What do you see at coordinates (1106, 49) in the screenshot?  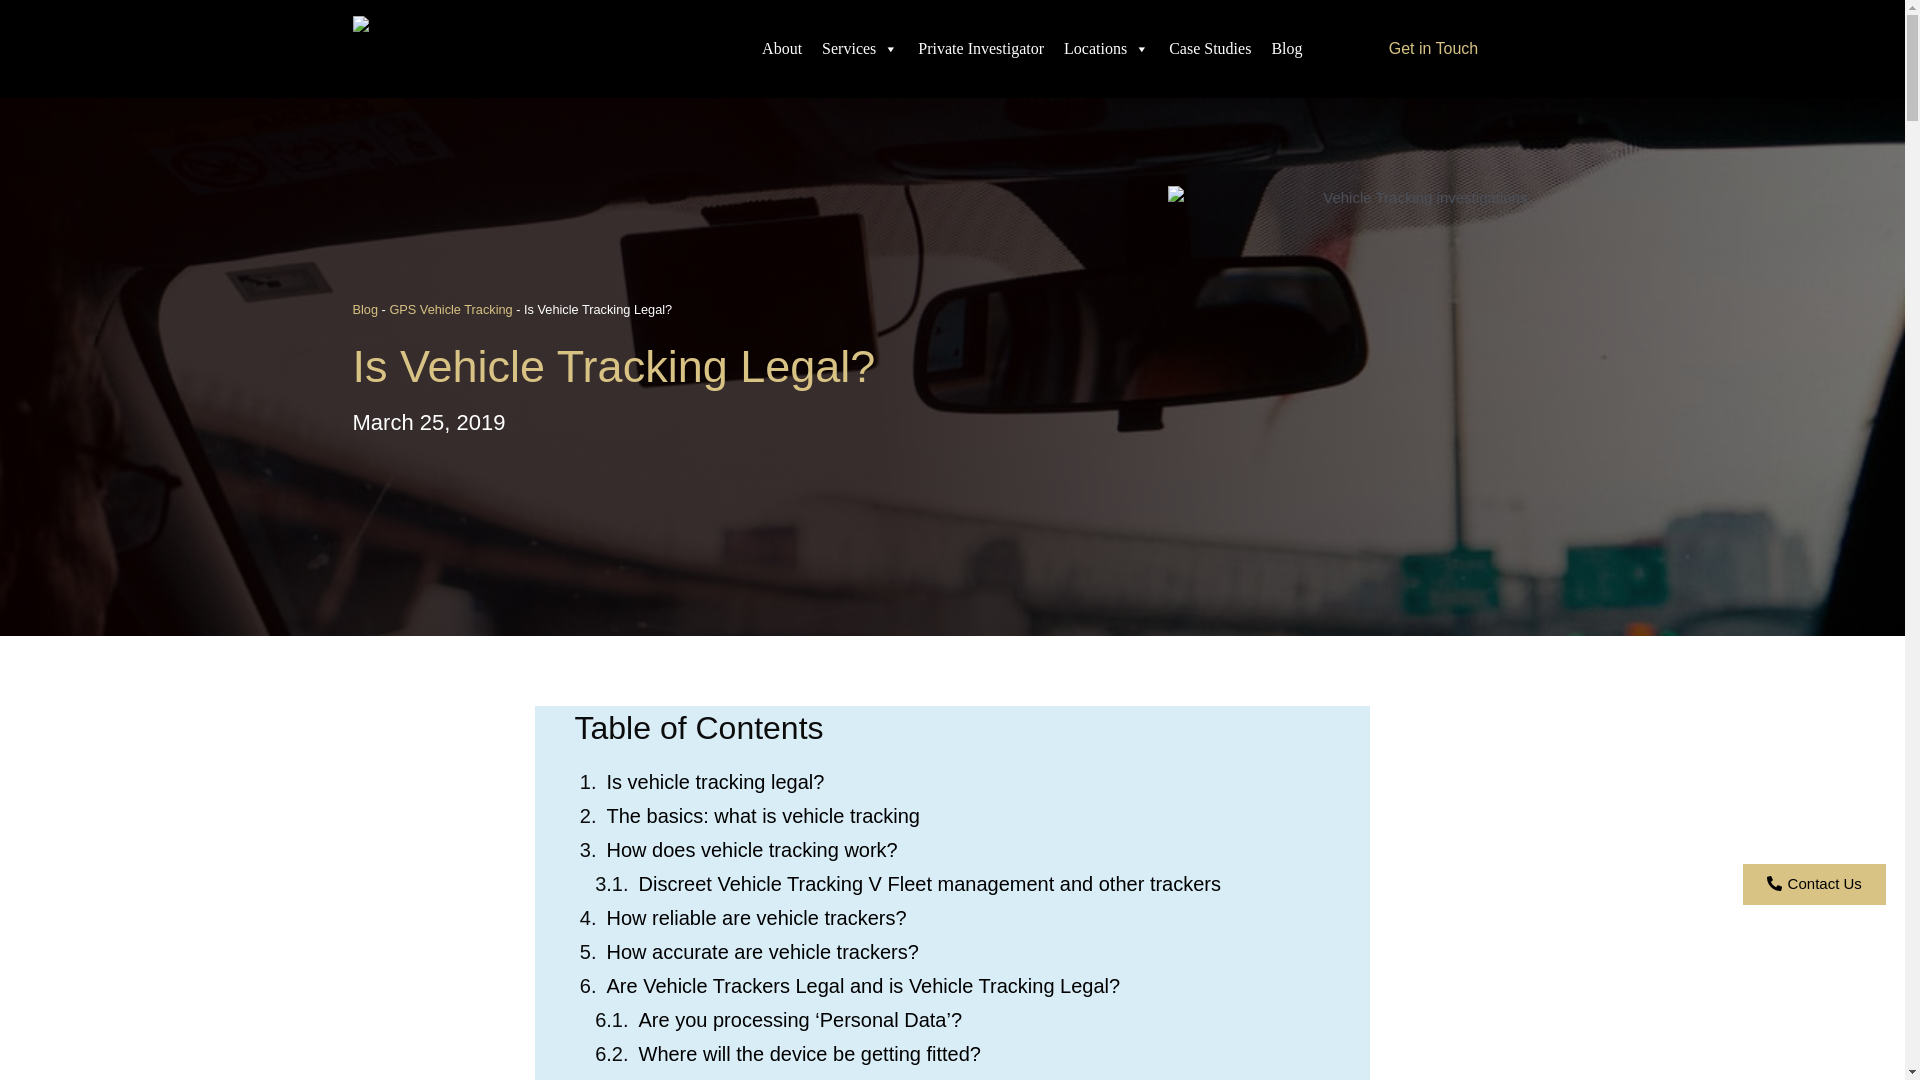 I see `Locations` at bounding box center [1106, 49].